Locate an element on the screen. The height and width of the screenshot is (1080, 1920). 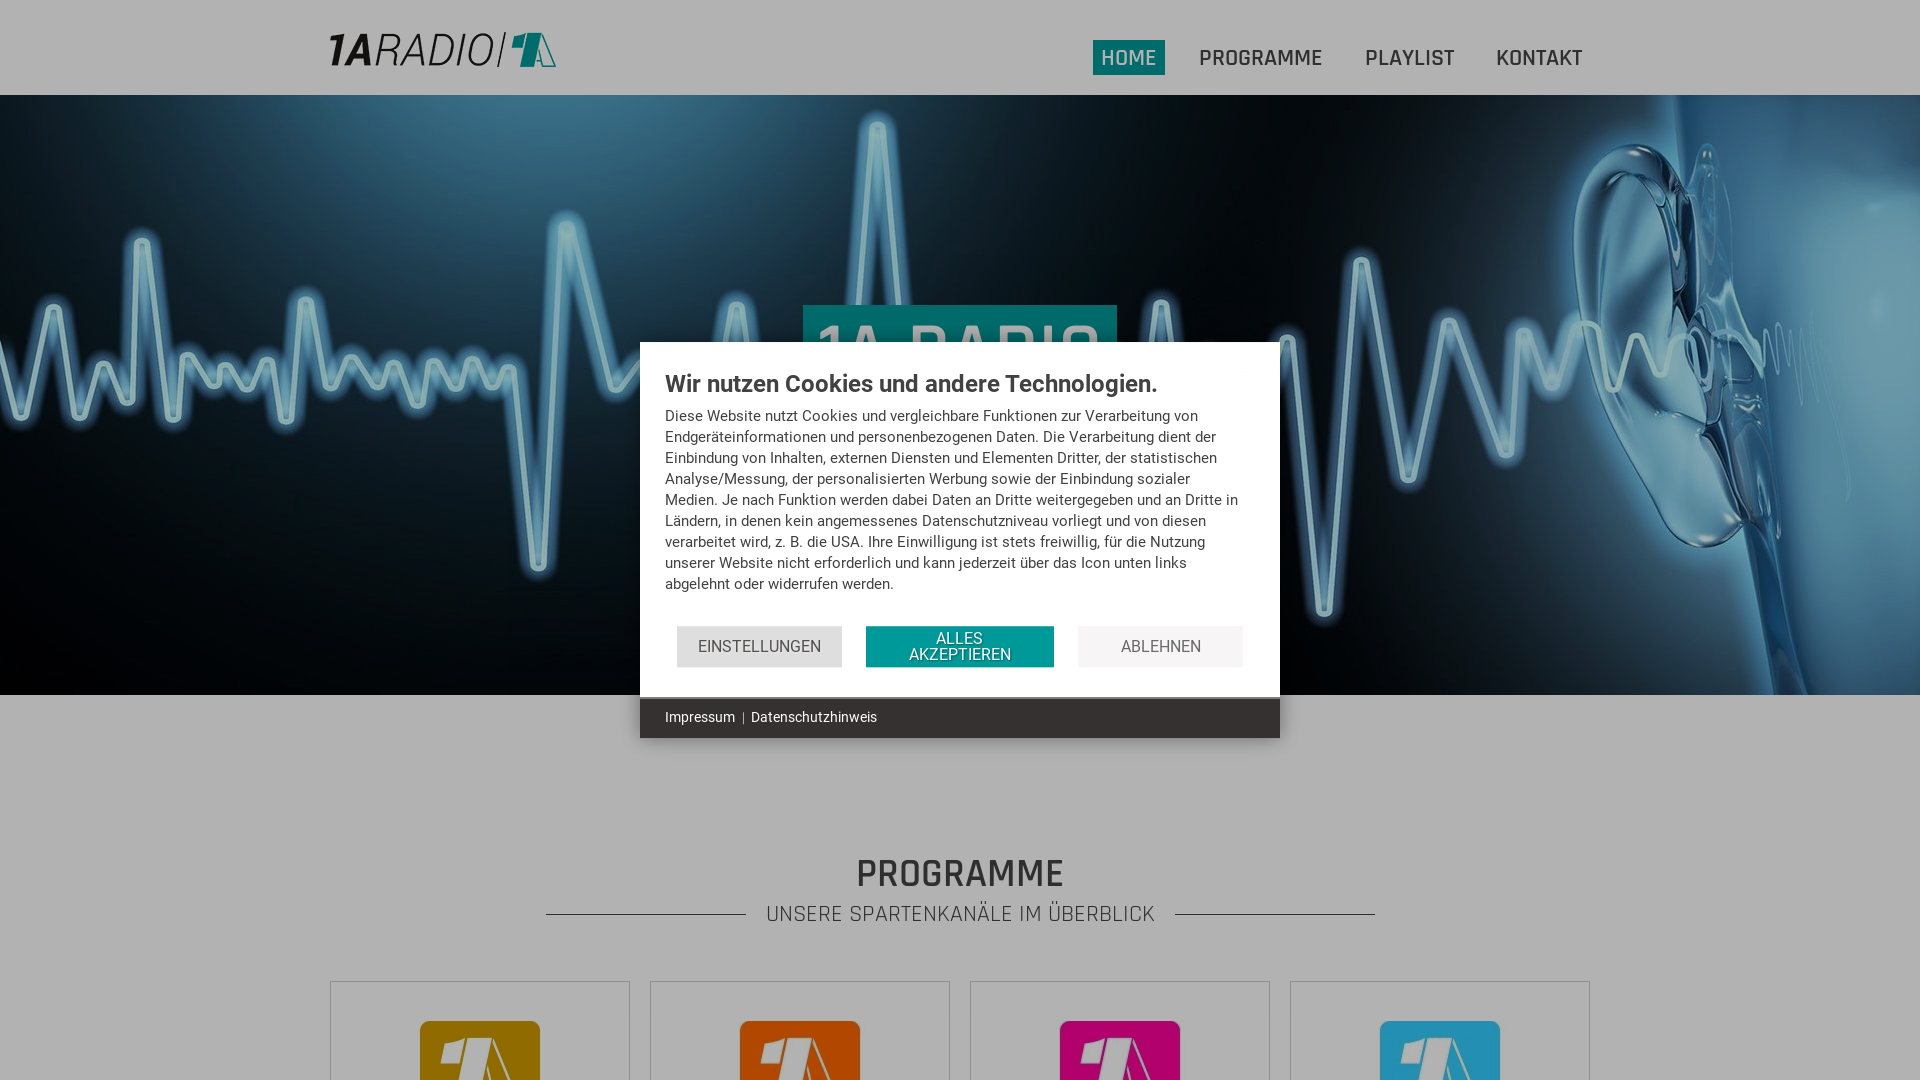
KONTAKT is located at coordinates (1539, 58).